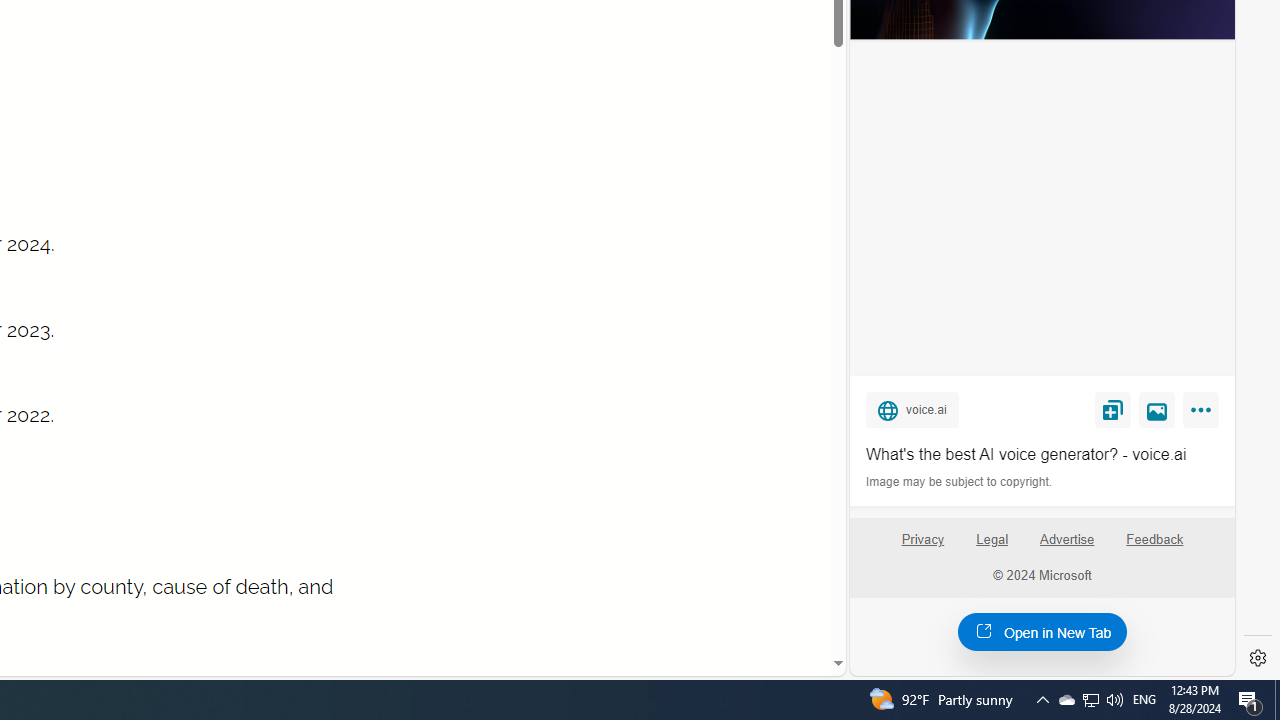 The height and width of the screenshot is (720, 1280). I want to click on Open in New Tab, so click(1042, 631).